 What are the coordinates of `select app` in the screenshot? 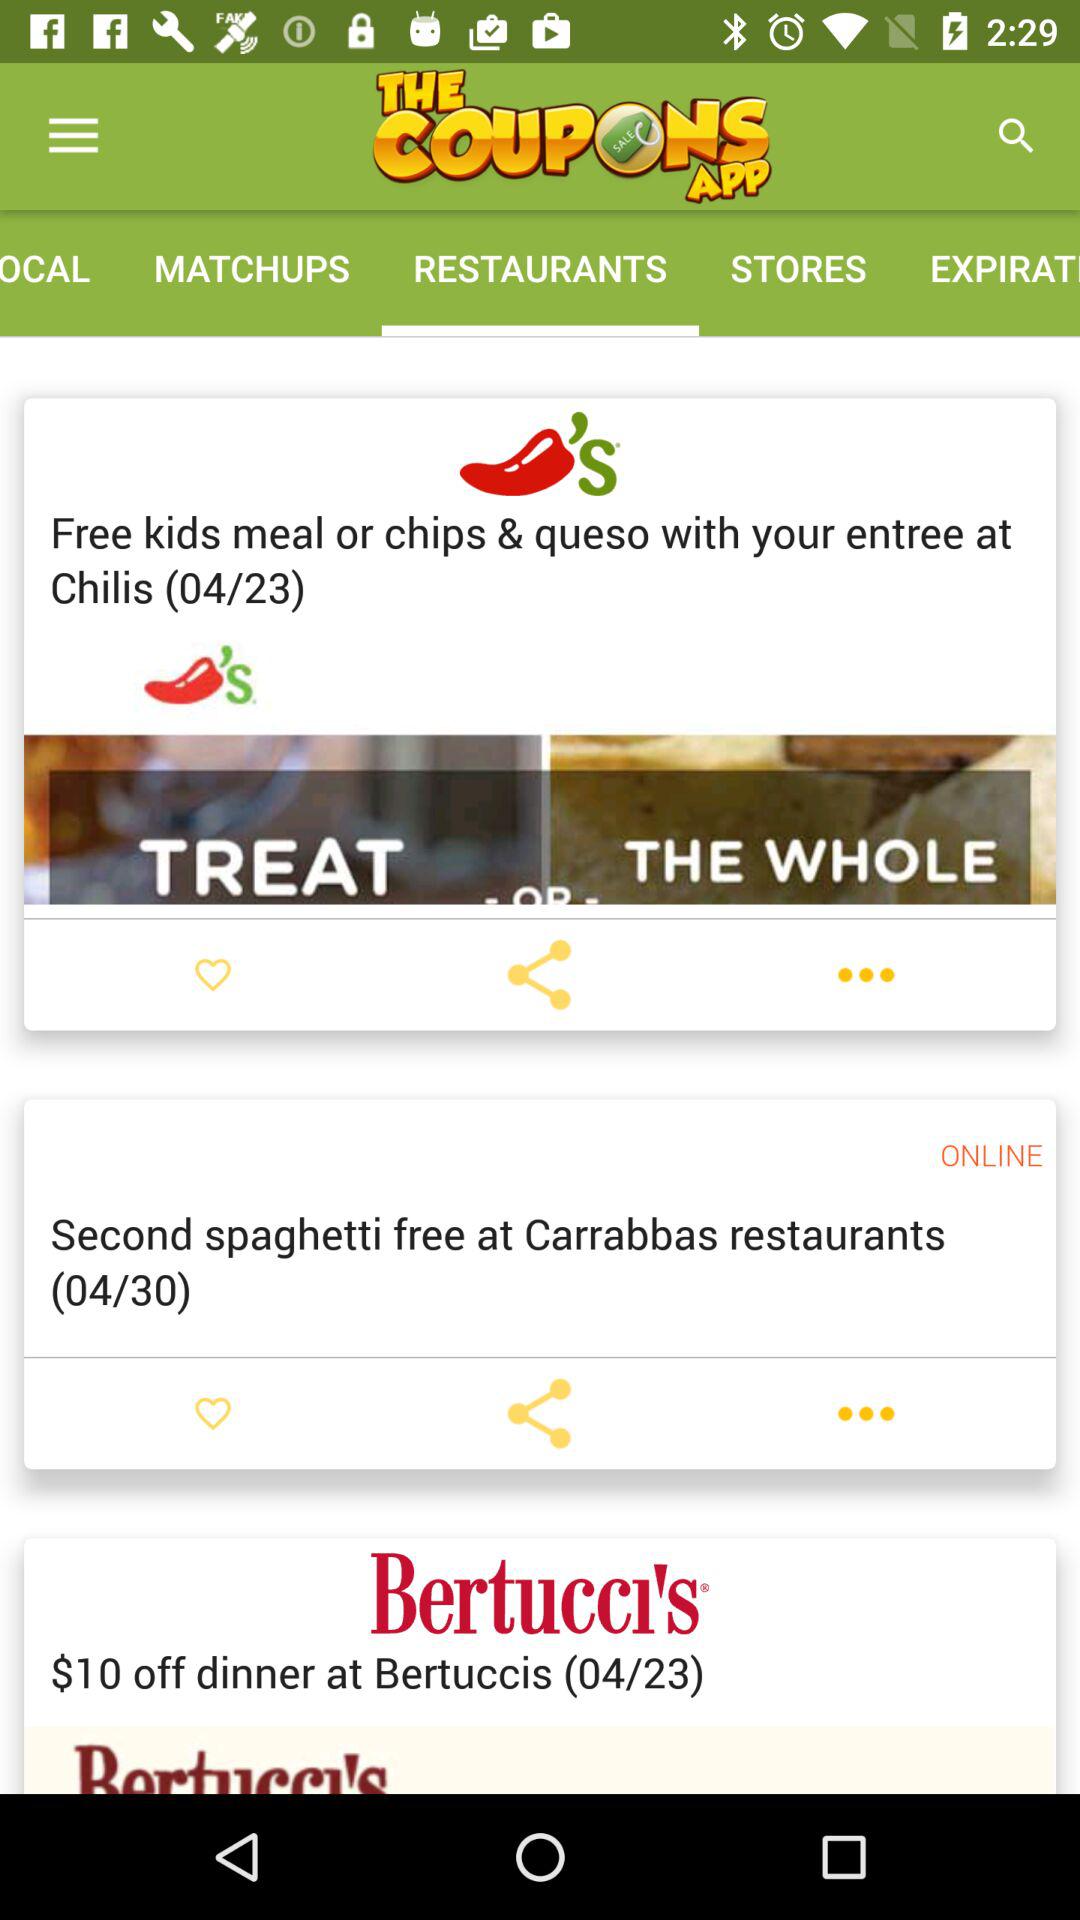 It's located at (571, 136).